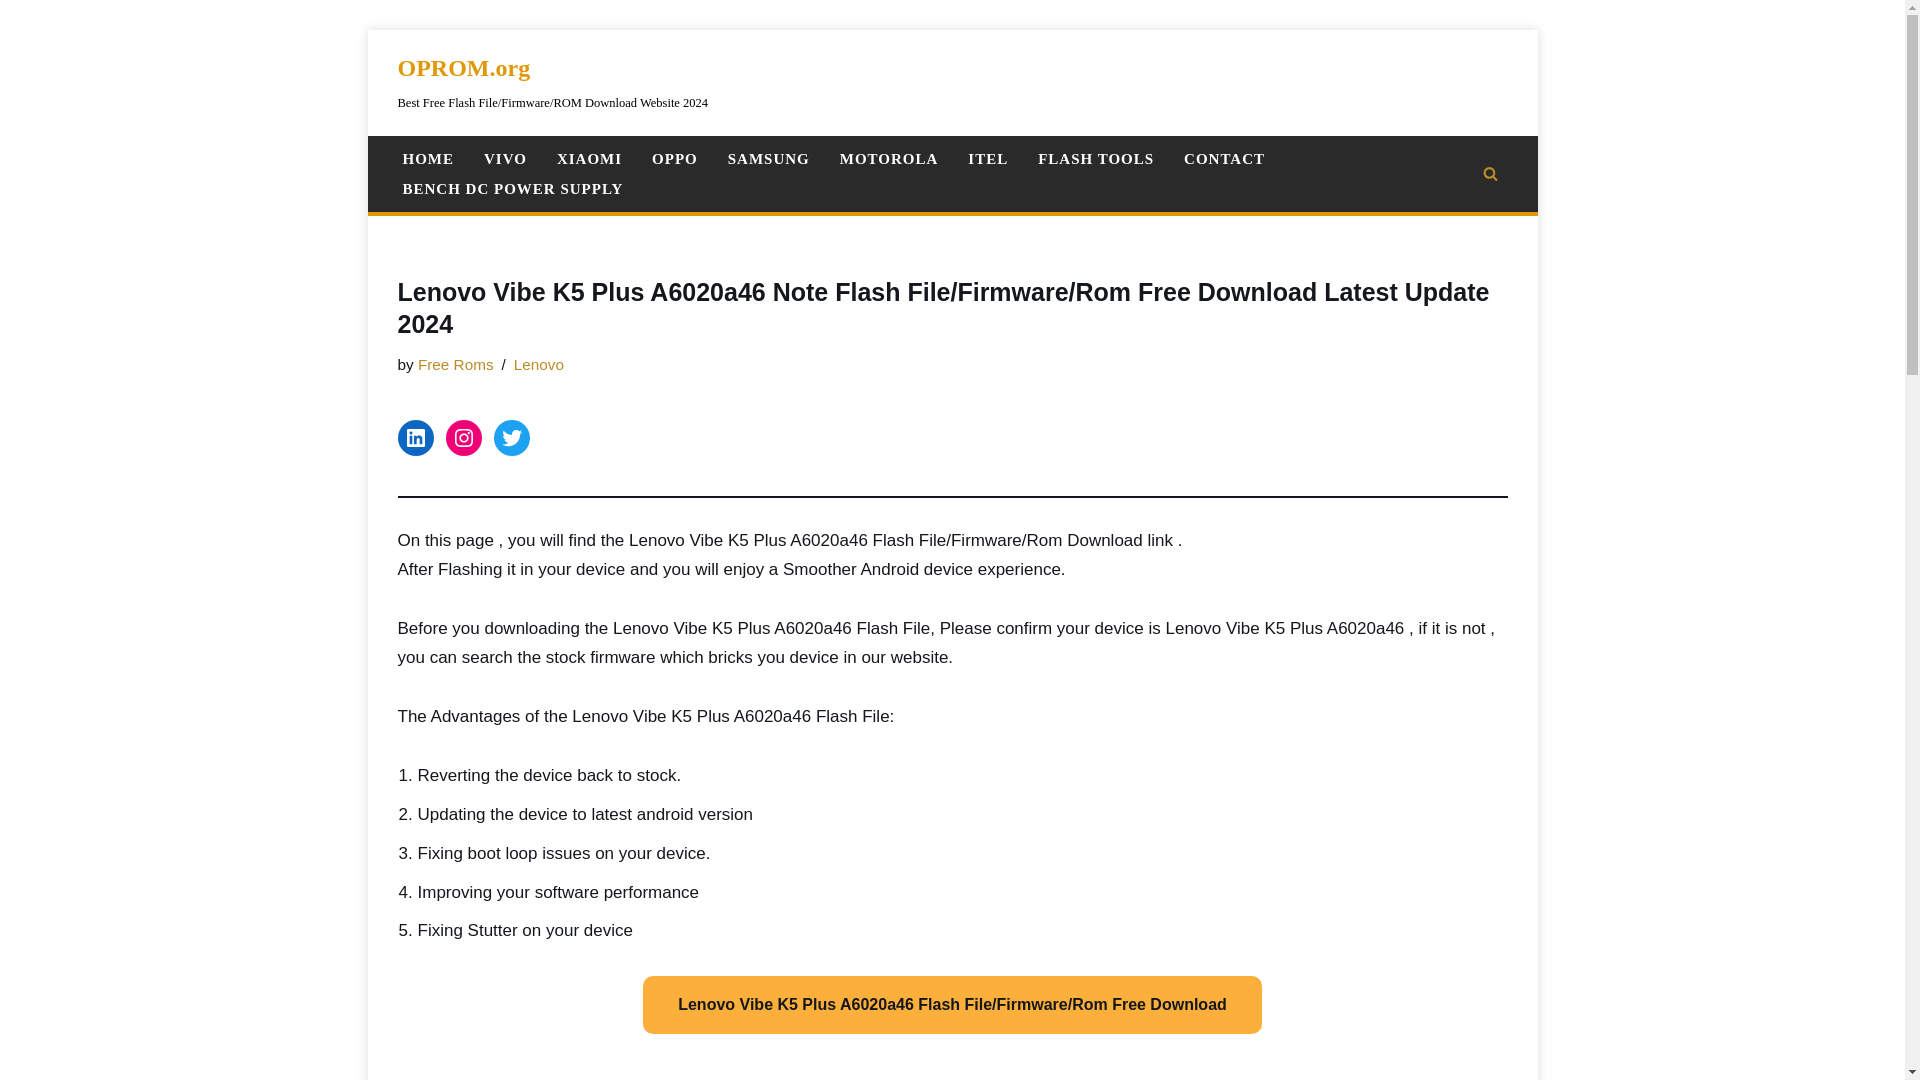  I want to click on ITEL, so click(988, 158).